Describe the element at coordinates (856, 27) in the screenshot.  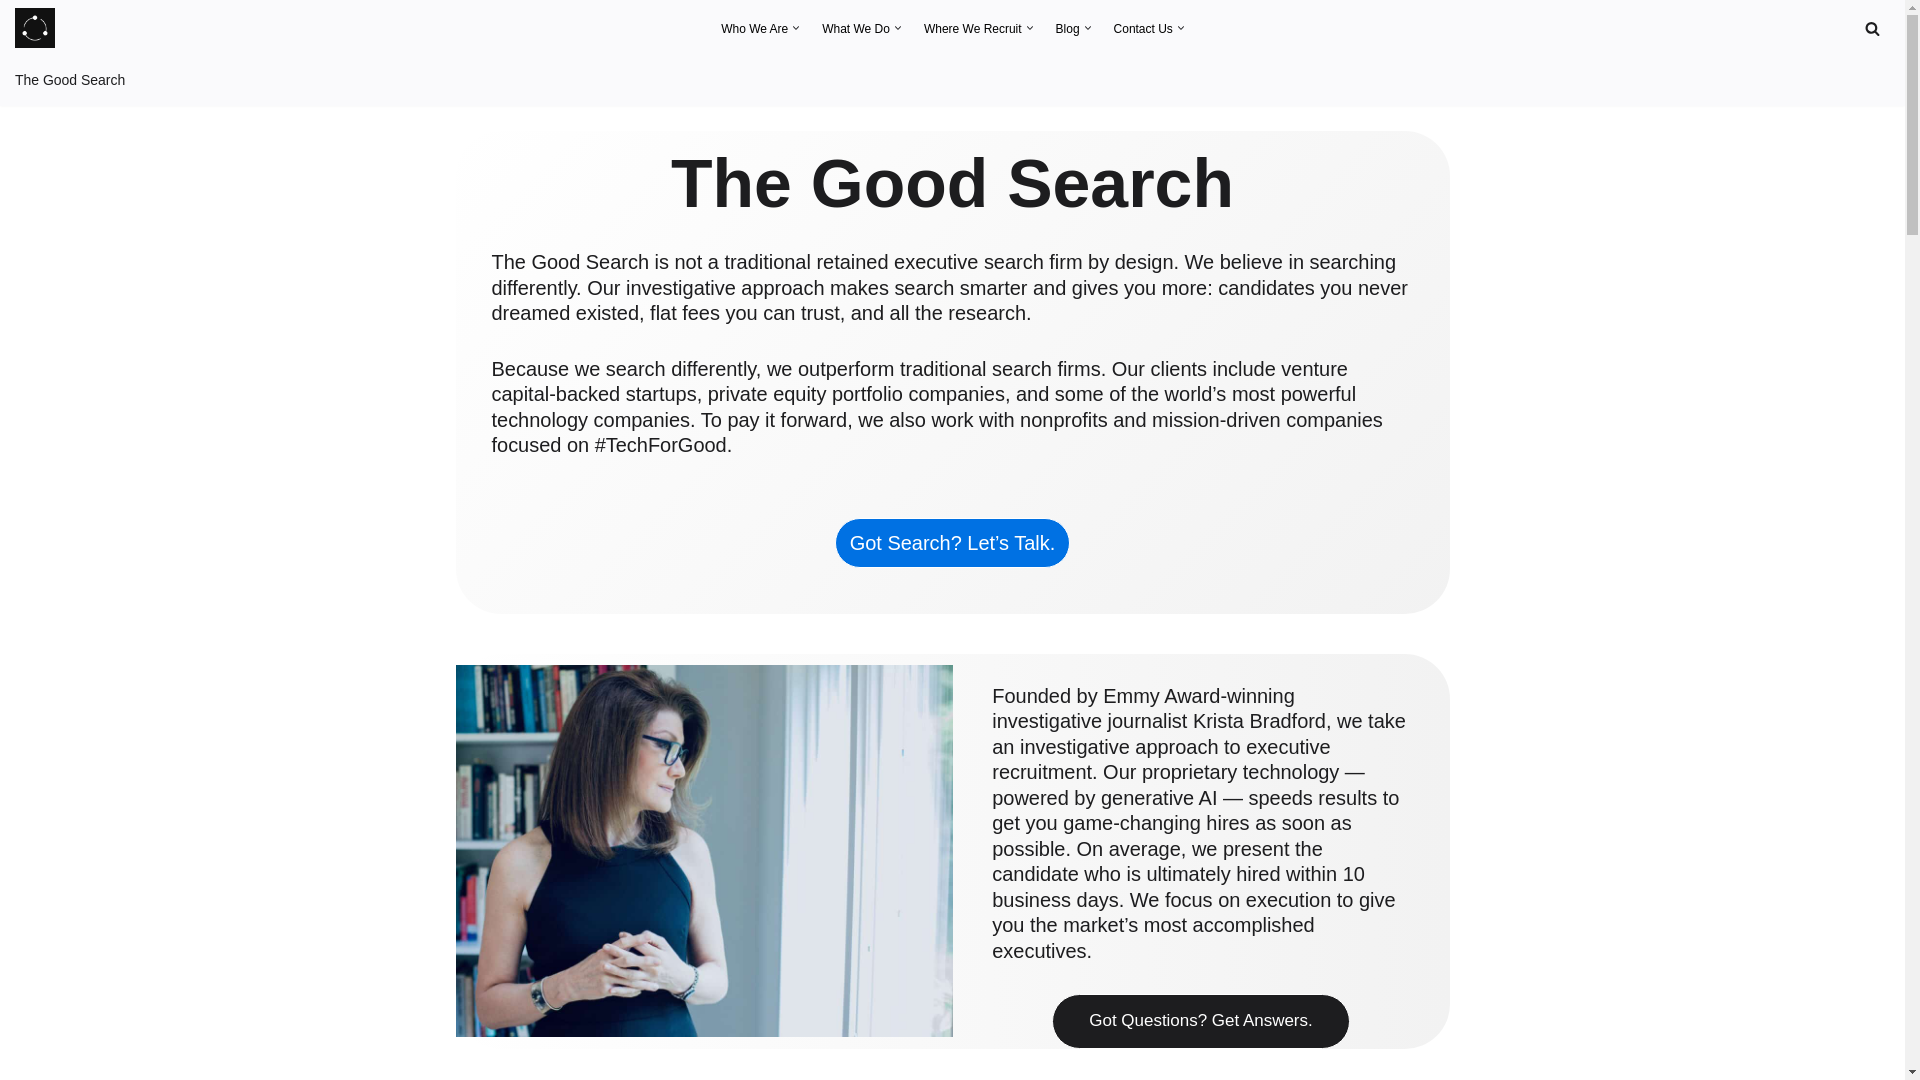
I see `What We Do` at that location.